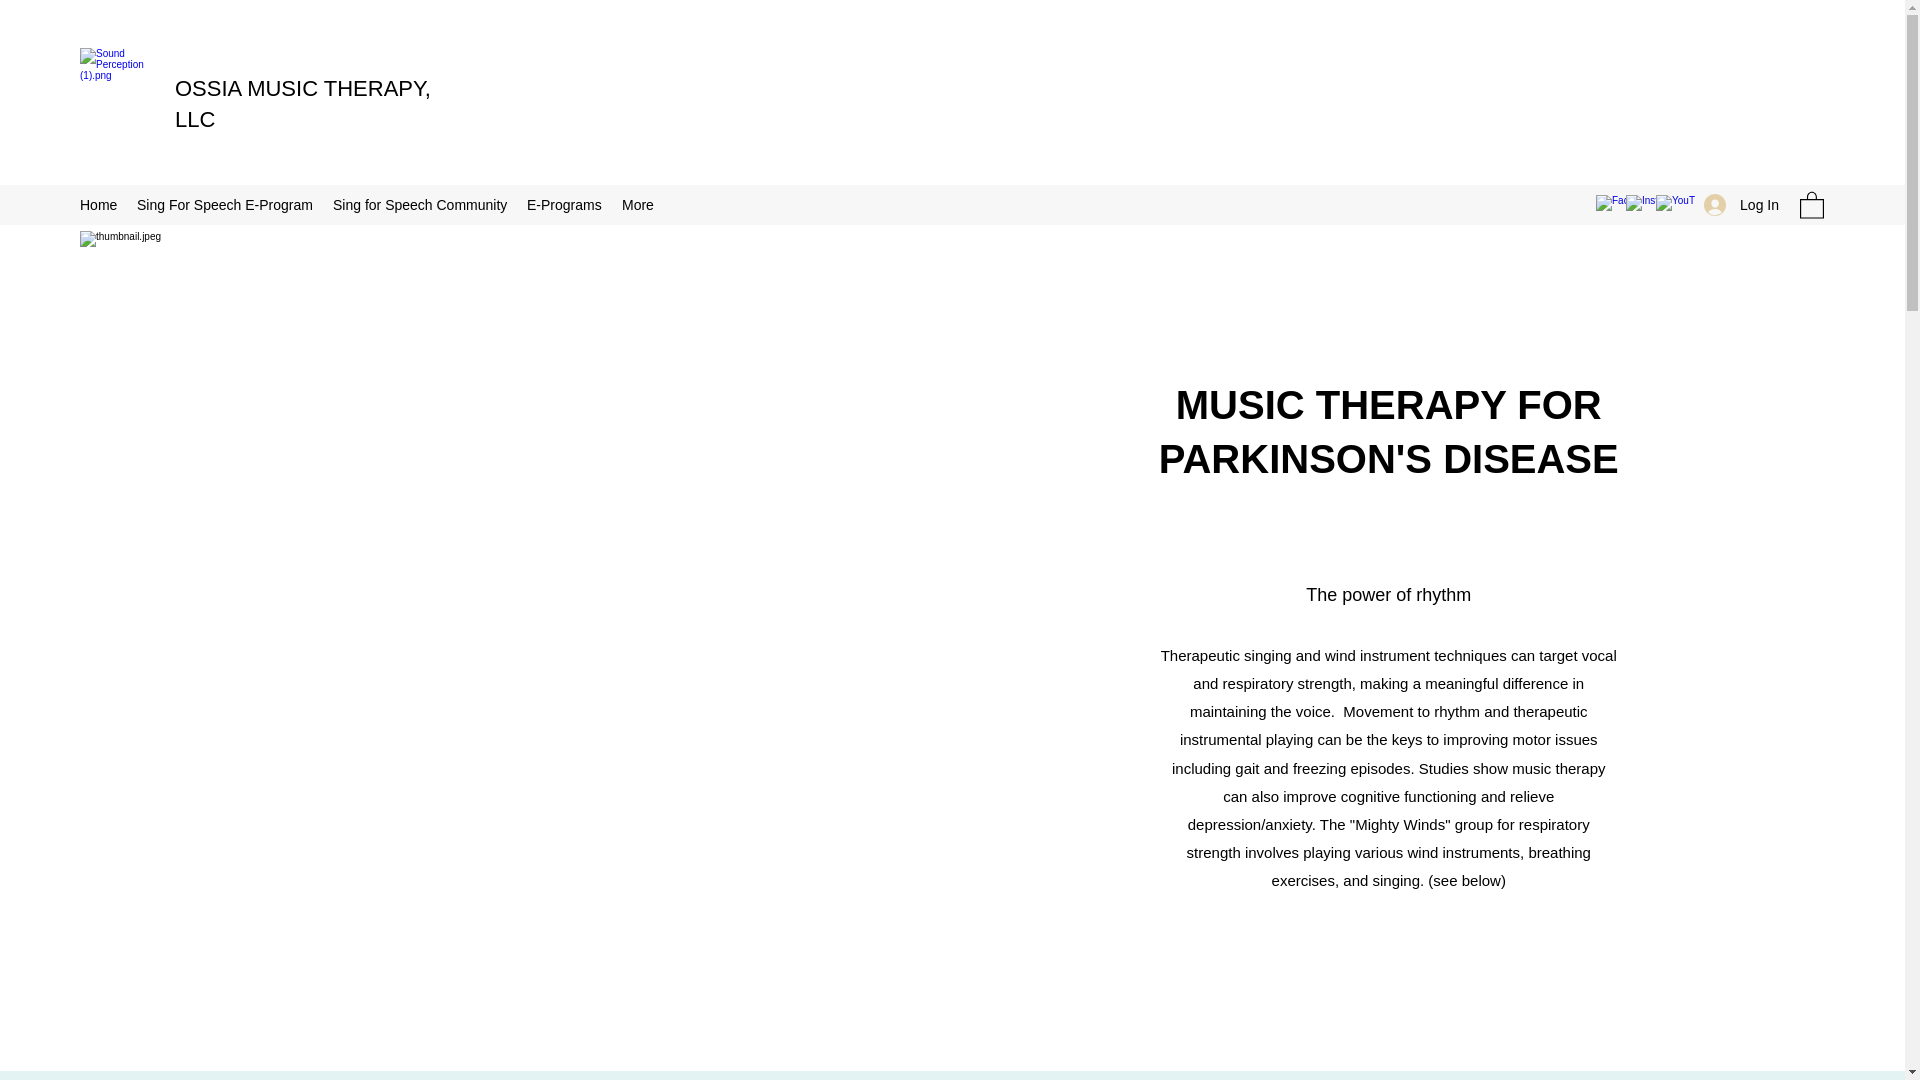 The height and width of the screenshot is (1080, 1920). What do you see at coordinates (224, 205) in the screenshot?
I see `Sing For Speech E-Program` at bounding box center [224, 205].